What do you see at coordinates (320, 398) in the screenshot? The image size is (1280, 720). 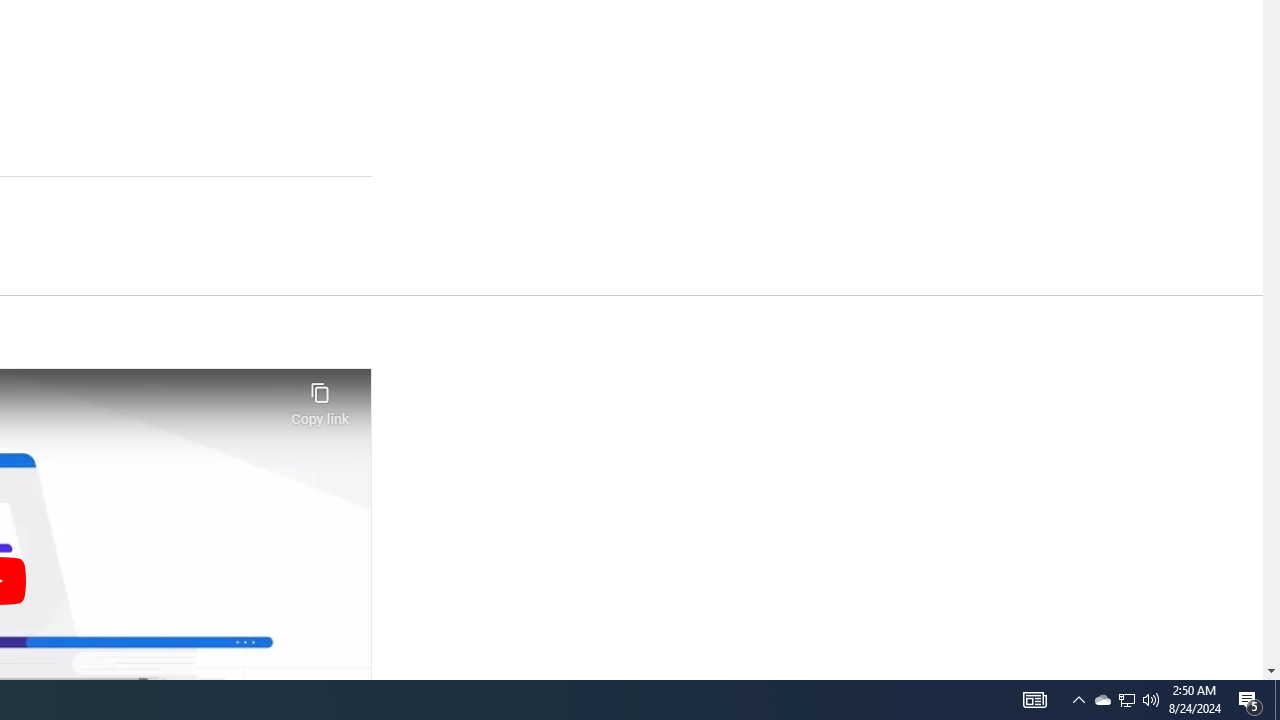 I see `Copy link` at bounding box center [320, 398].